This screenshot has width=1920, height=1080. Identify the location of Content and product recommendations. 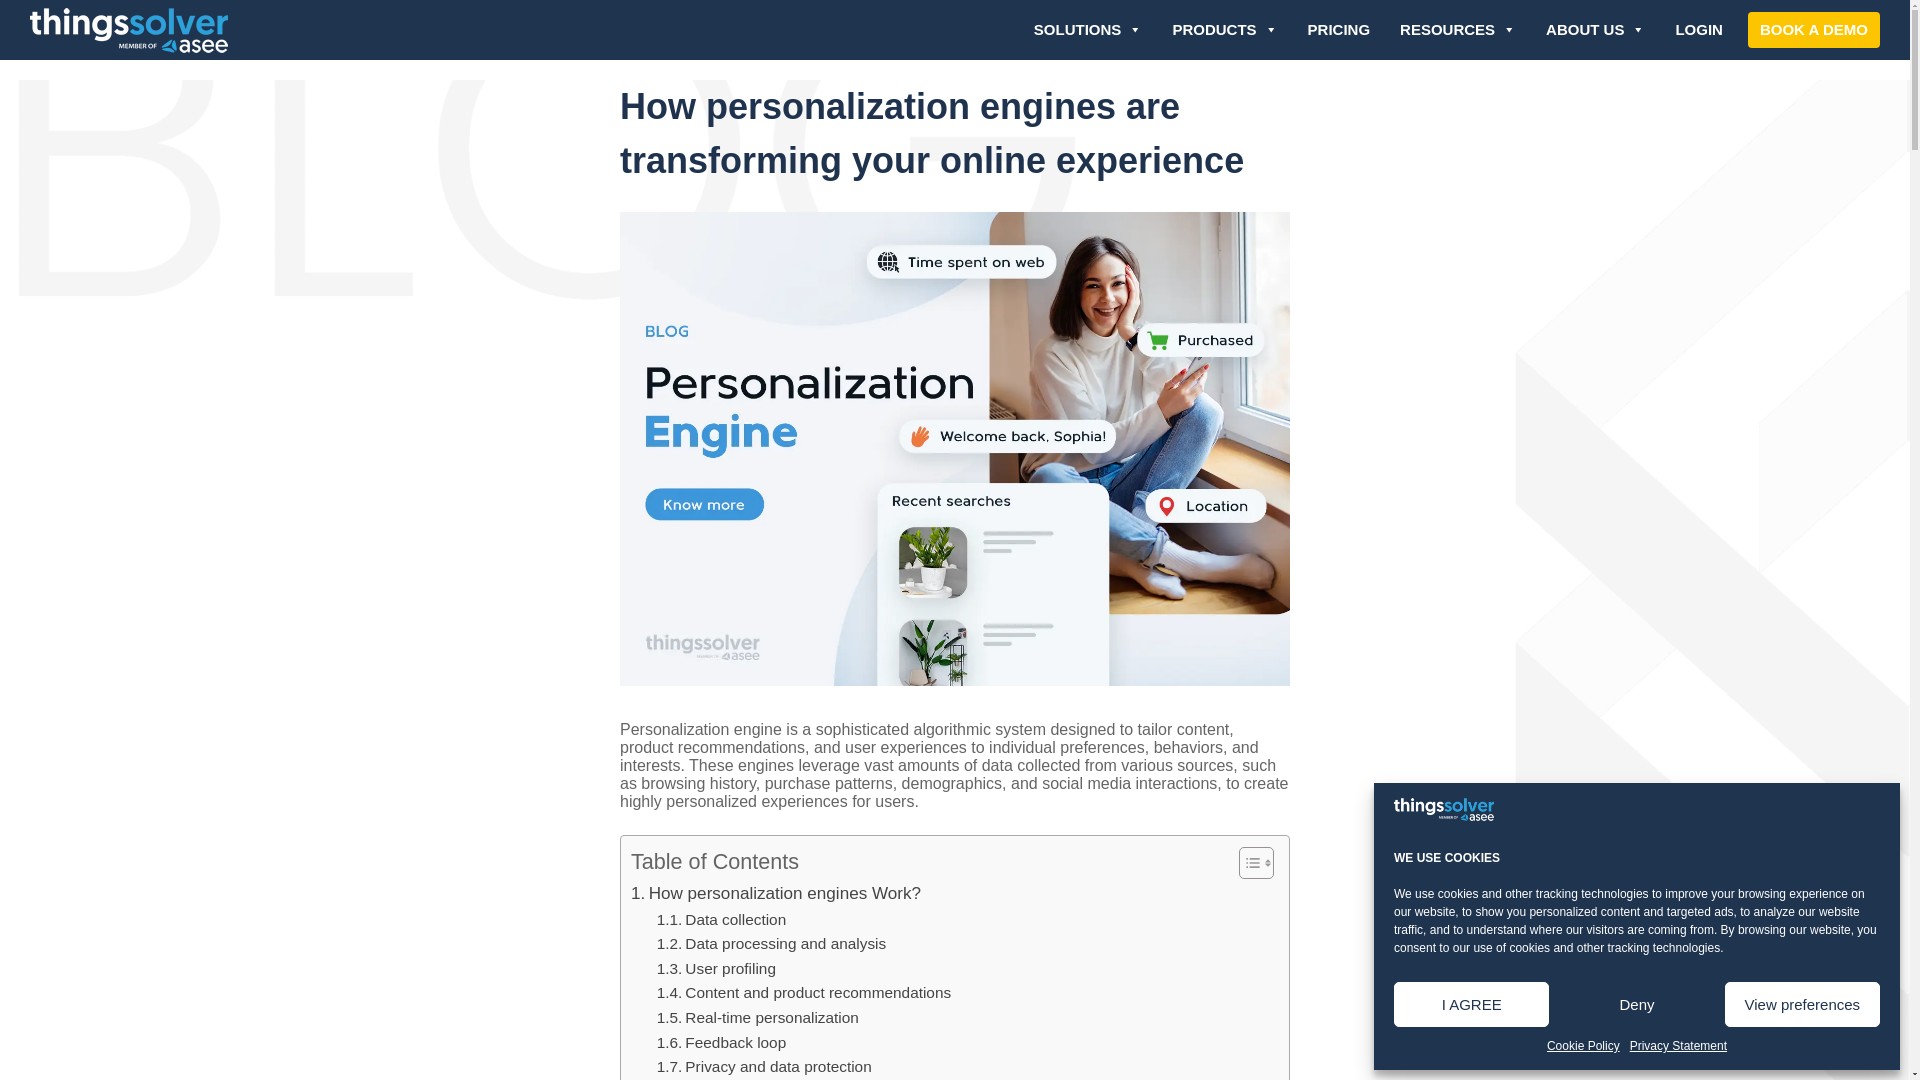
(804, 992).